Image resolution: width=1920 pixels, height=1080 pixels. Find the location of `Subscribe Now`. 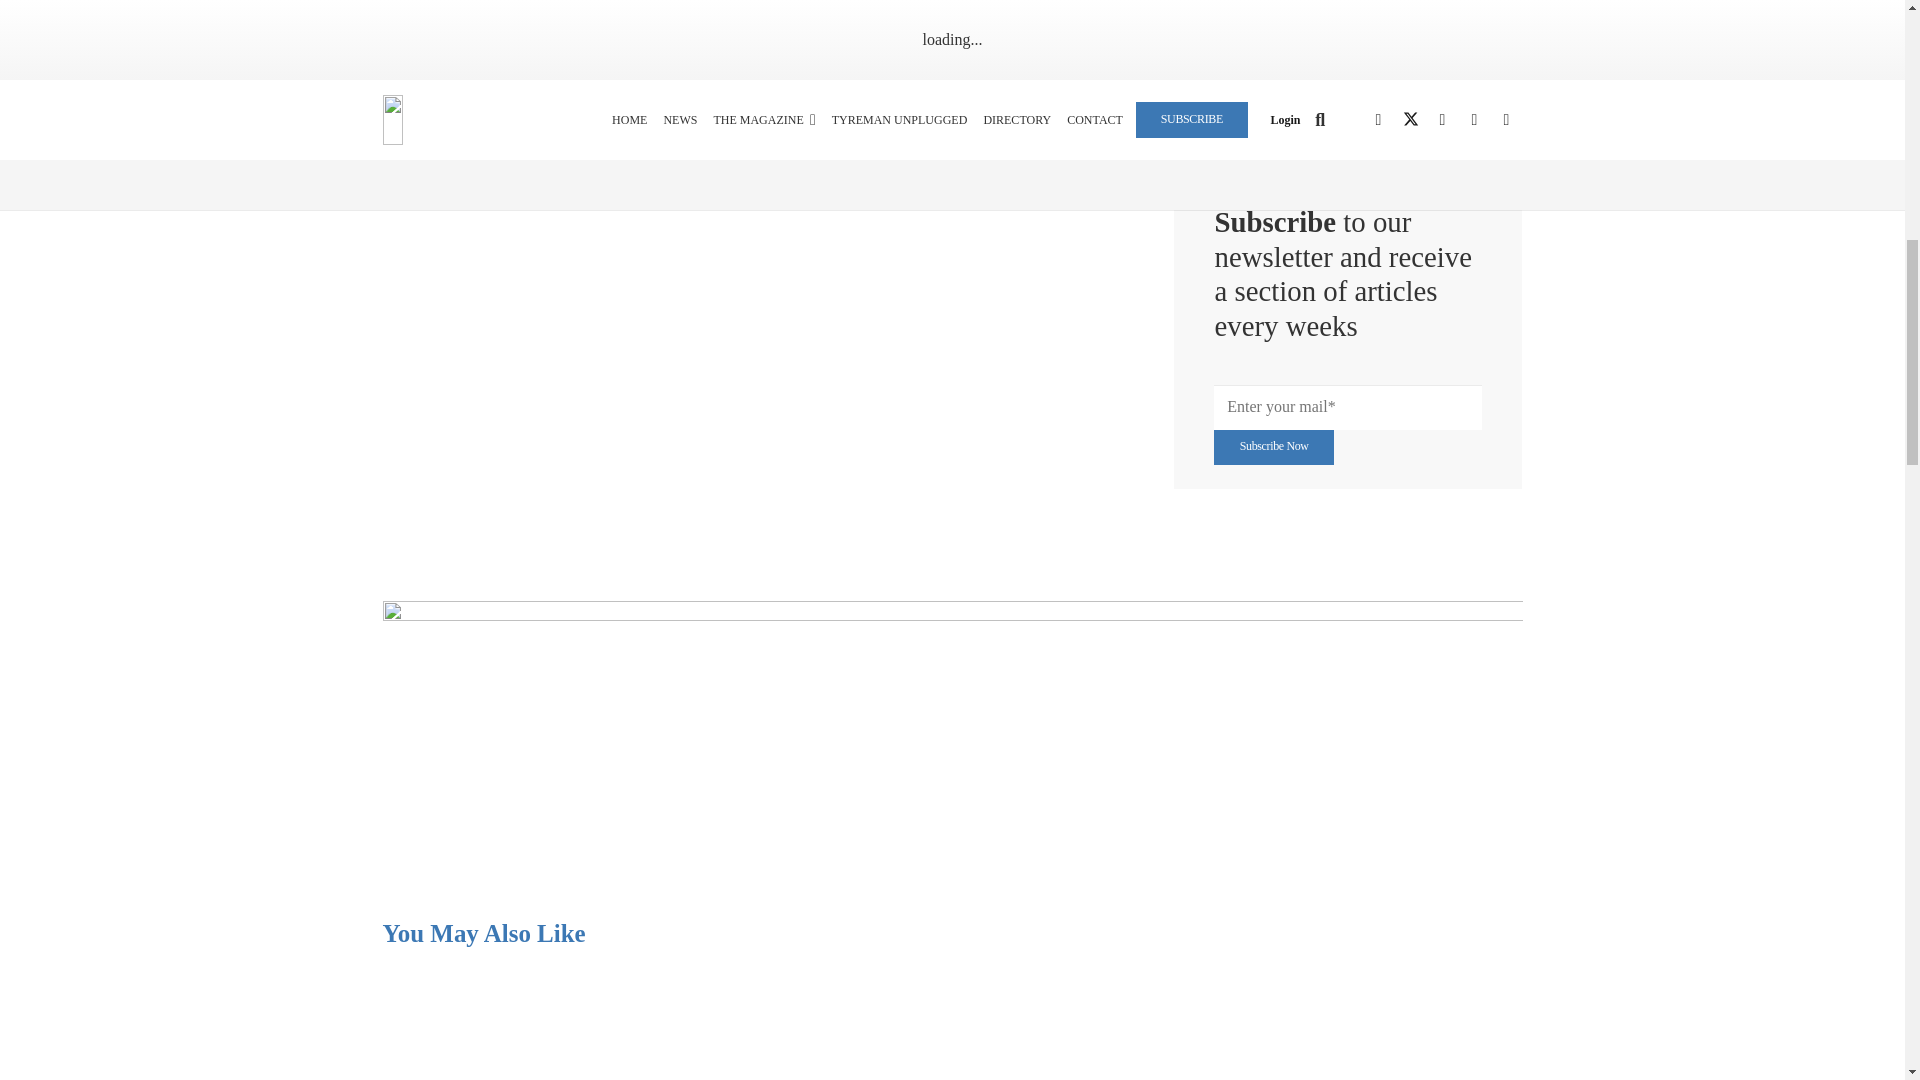

Subscribe Now is located at coordinates (1272, 447).